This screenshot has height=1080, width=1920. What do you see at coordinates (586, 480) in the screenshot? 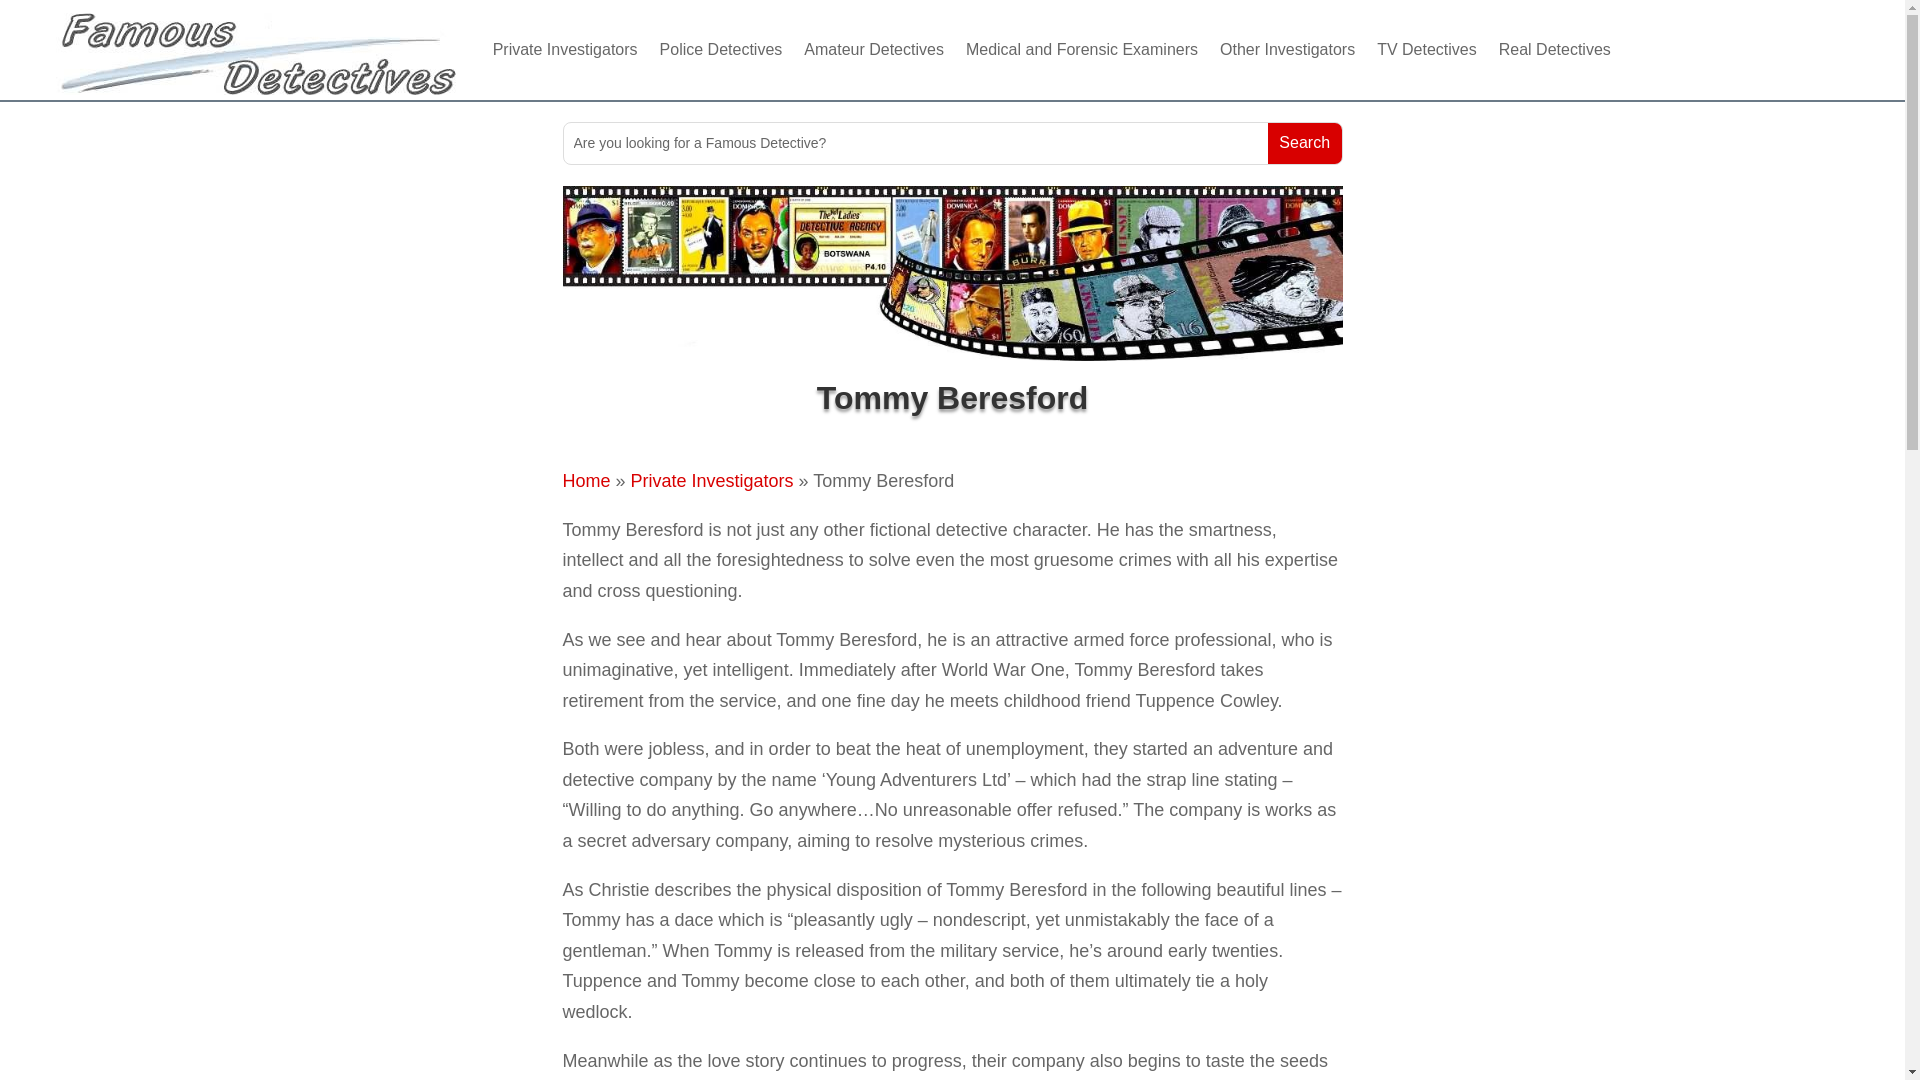
I see `Home` at bounding box center [586, 480].